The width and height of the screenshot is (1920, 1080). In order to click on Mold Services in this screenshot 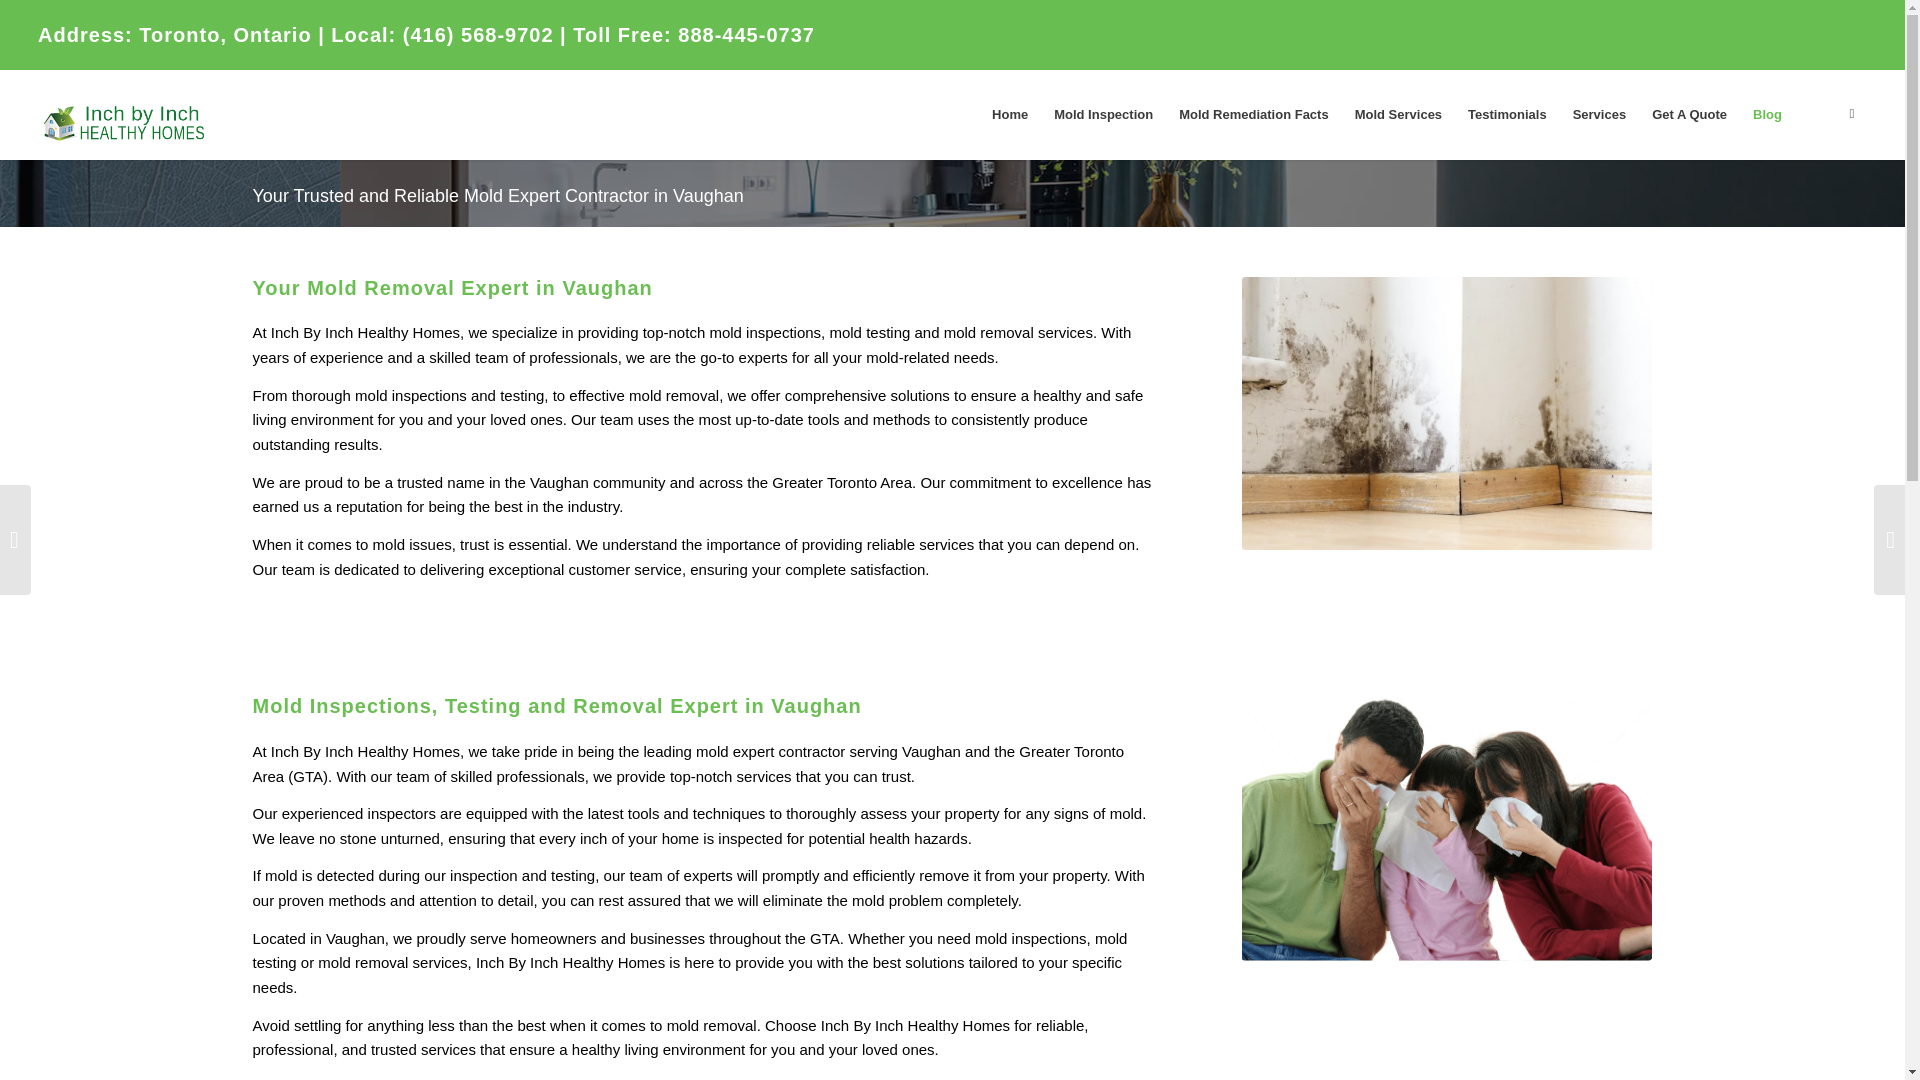, I will do `click(1398, 114)`.